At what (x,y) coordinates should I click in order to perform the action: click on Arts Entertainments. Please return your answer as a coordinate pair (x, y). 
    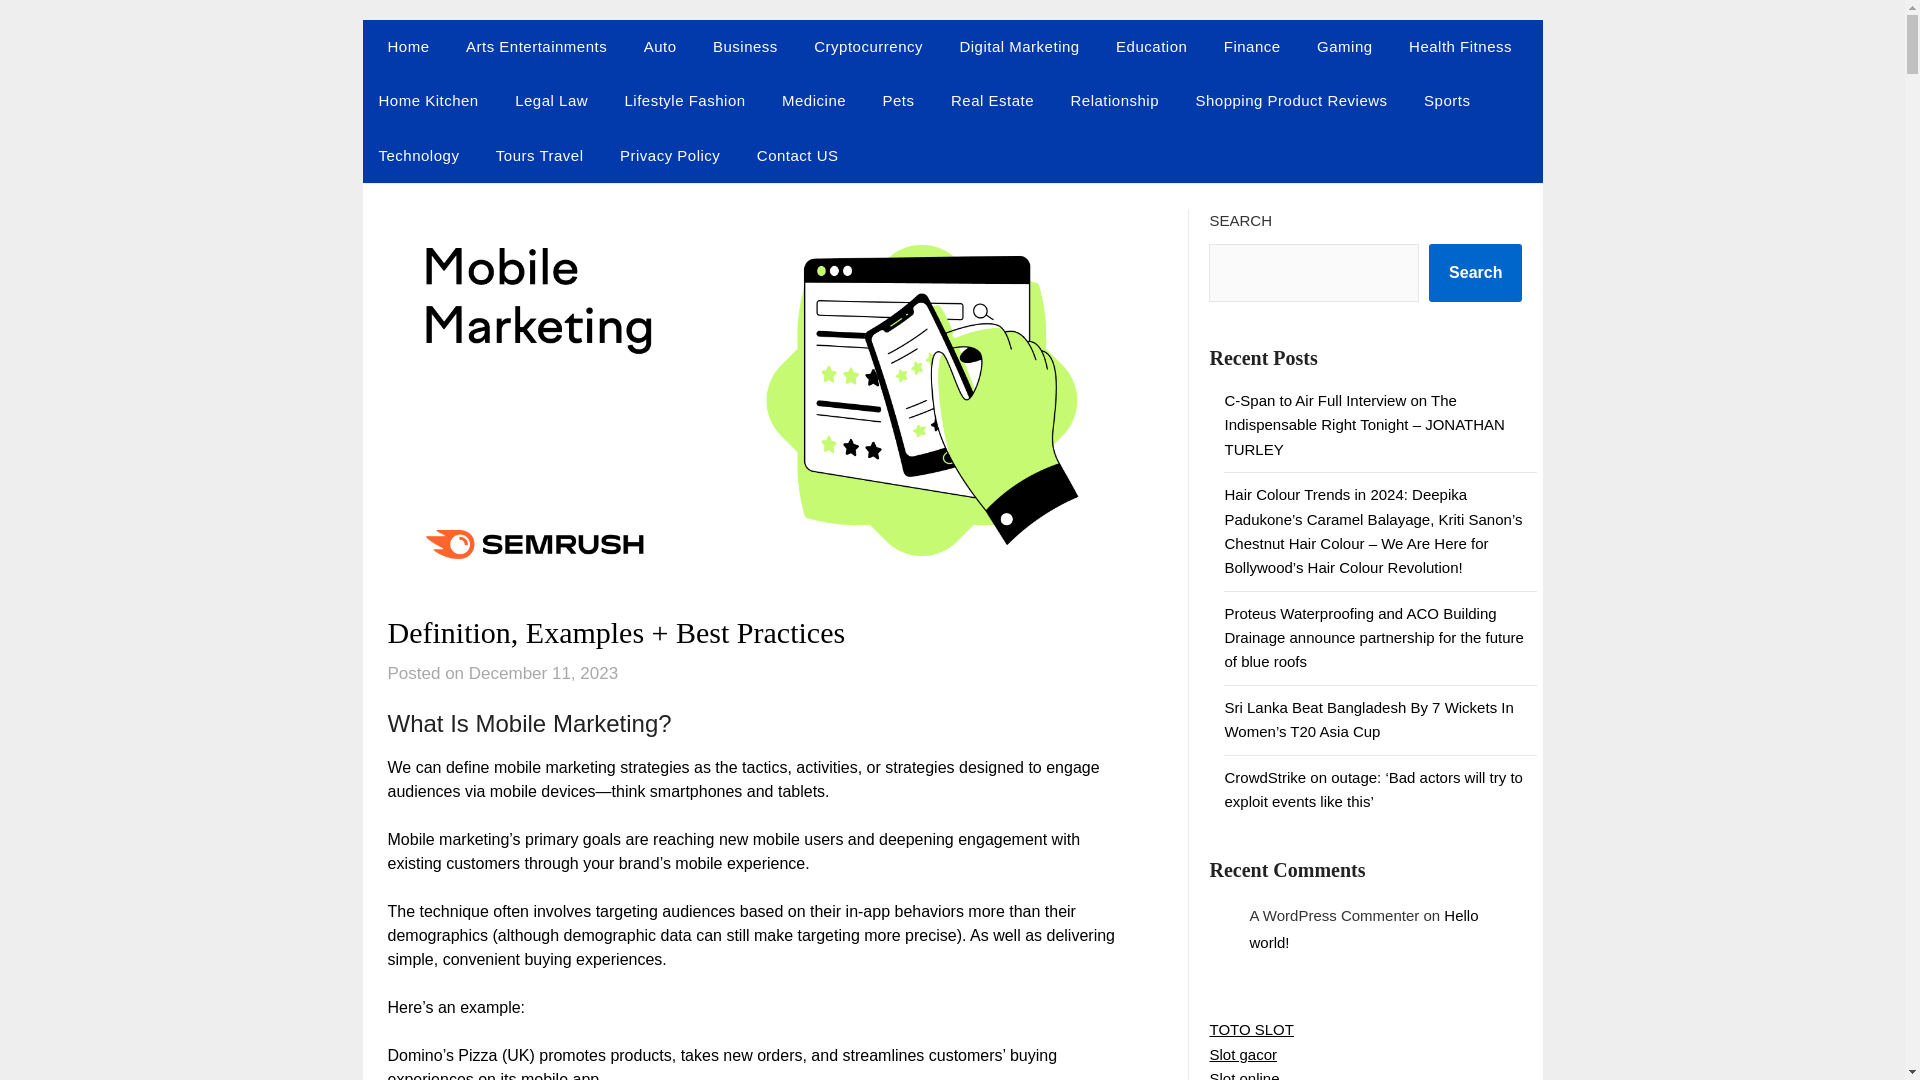
    Looking at the image, I should click on (536, 47).